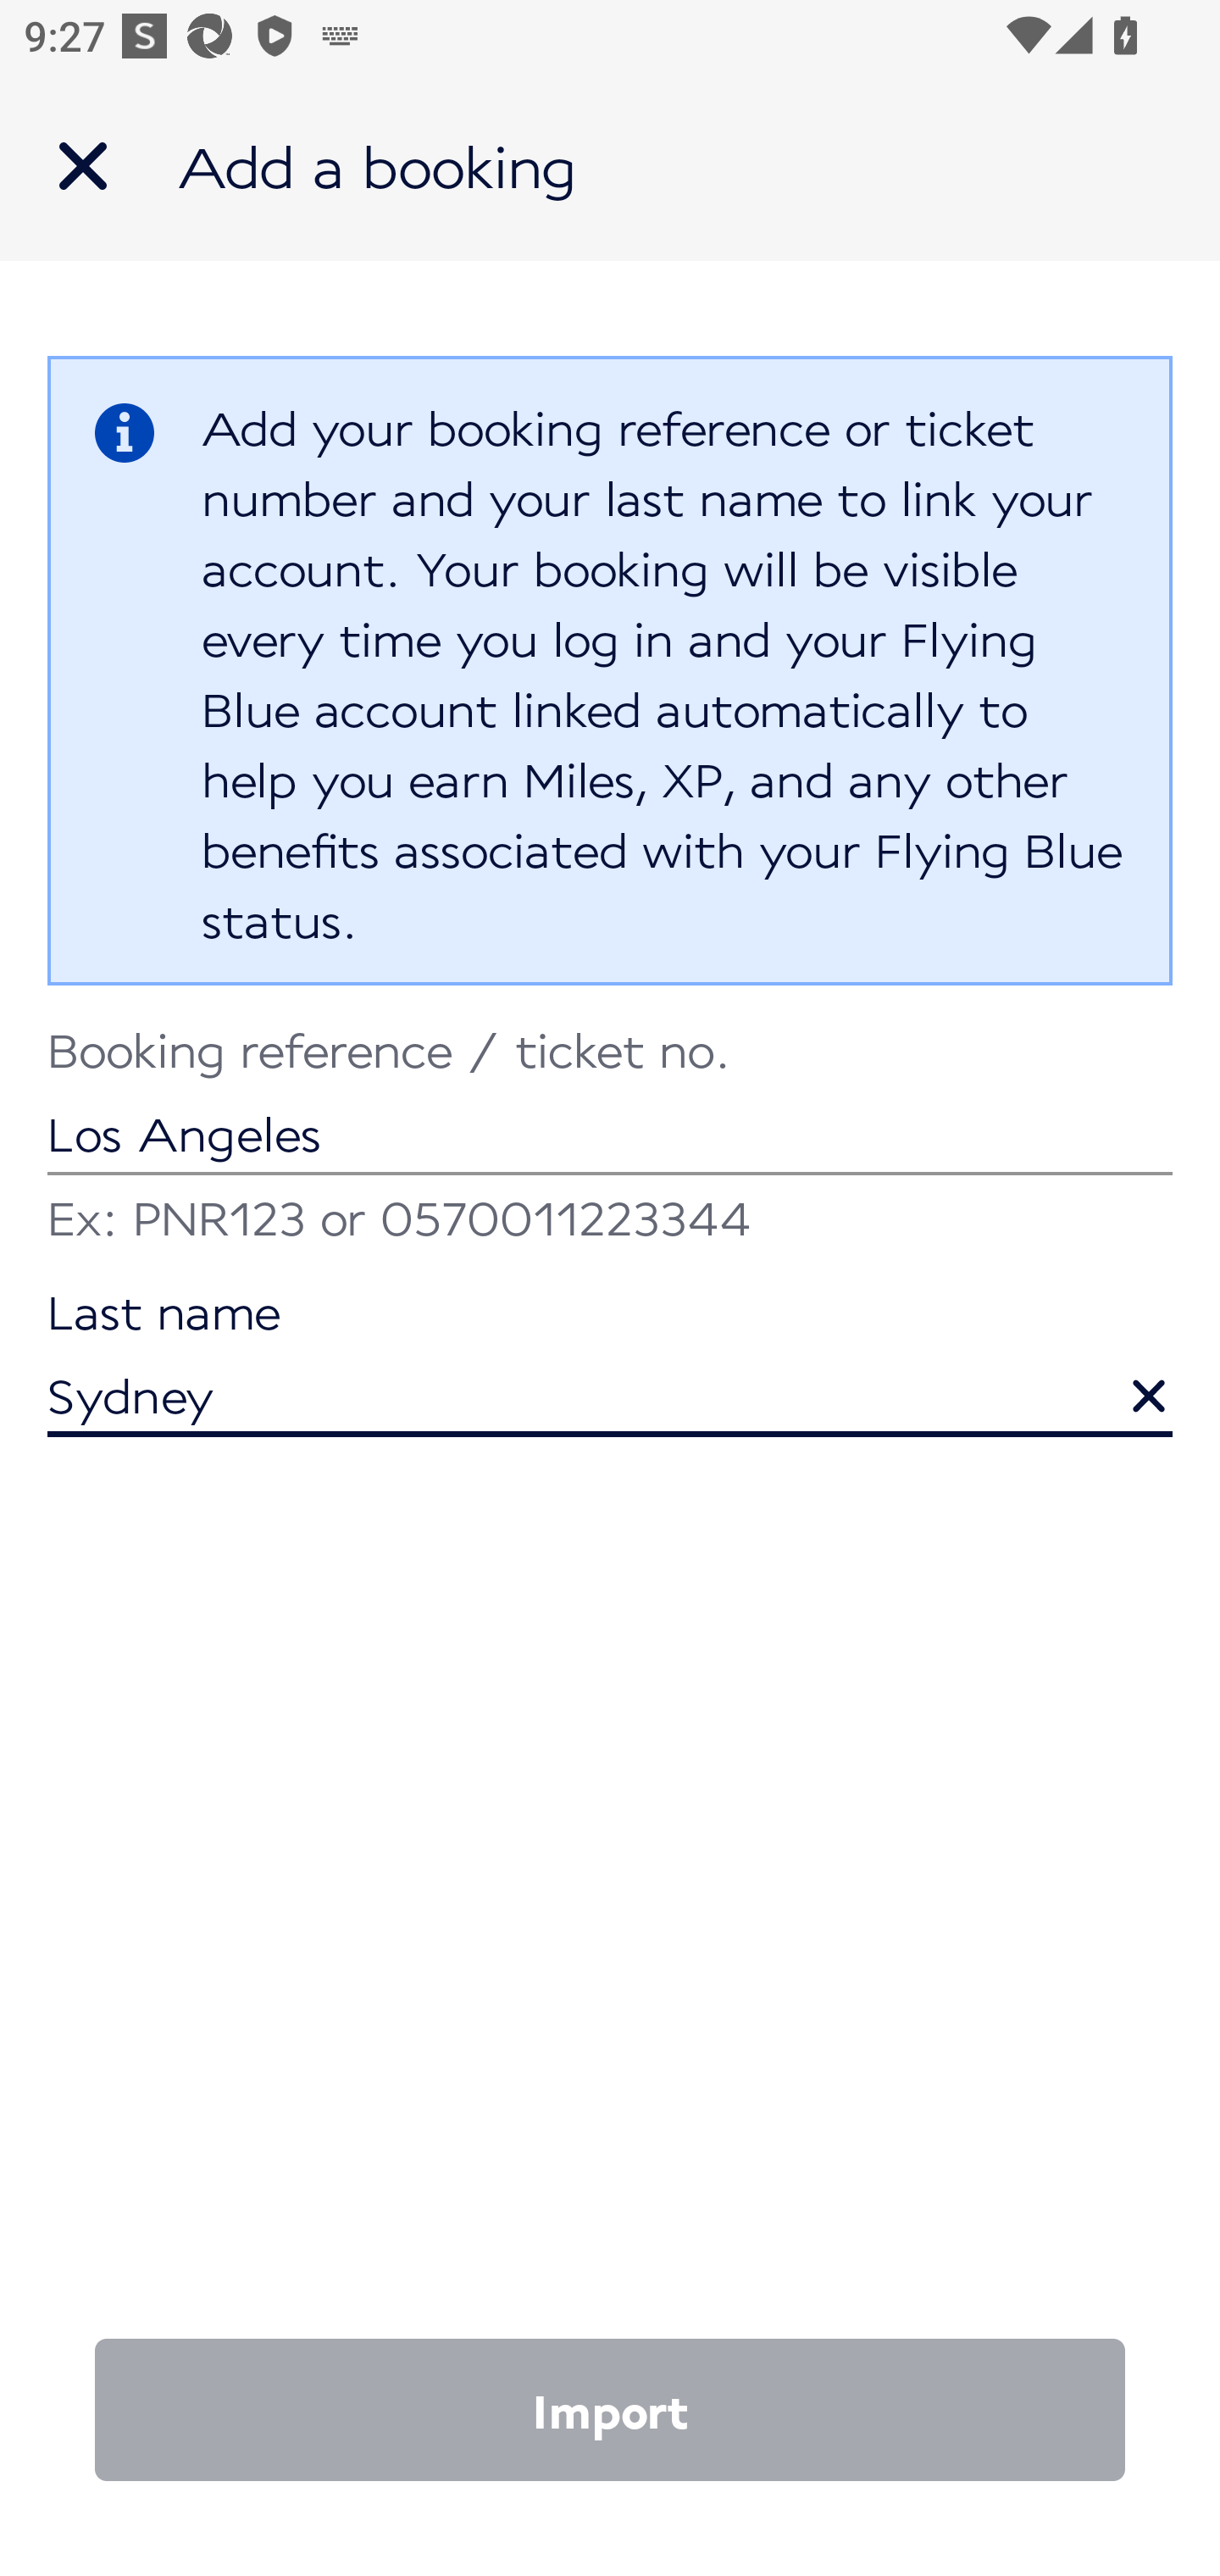  What do you see at coordinates (610, 1366) in the screenshot?
I see `Sydney Clear text` at bounding box center [610, 1366].